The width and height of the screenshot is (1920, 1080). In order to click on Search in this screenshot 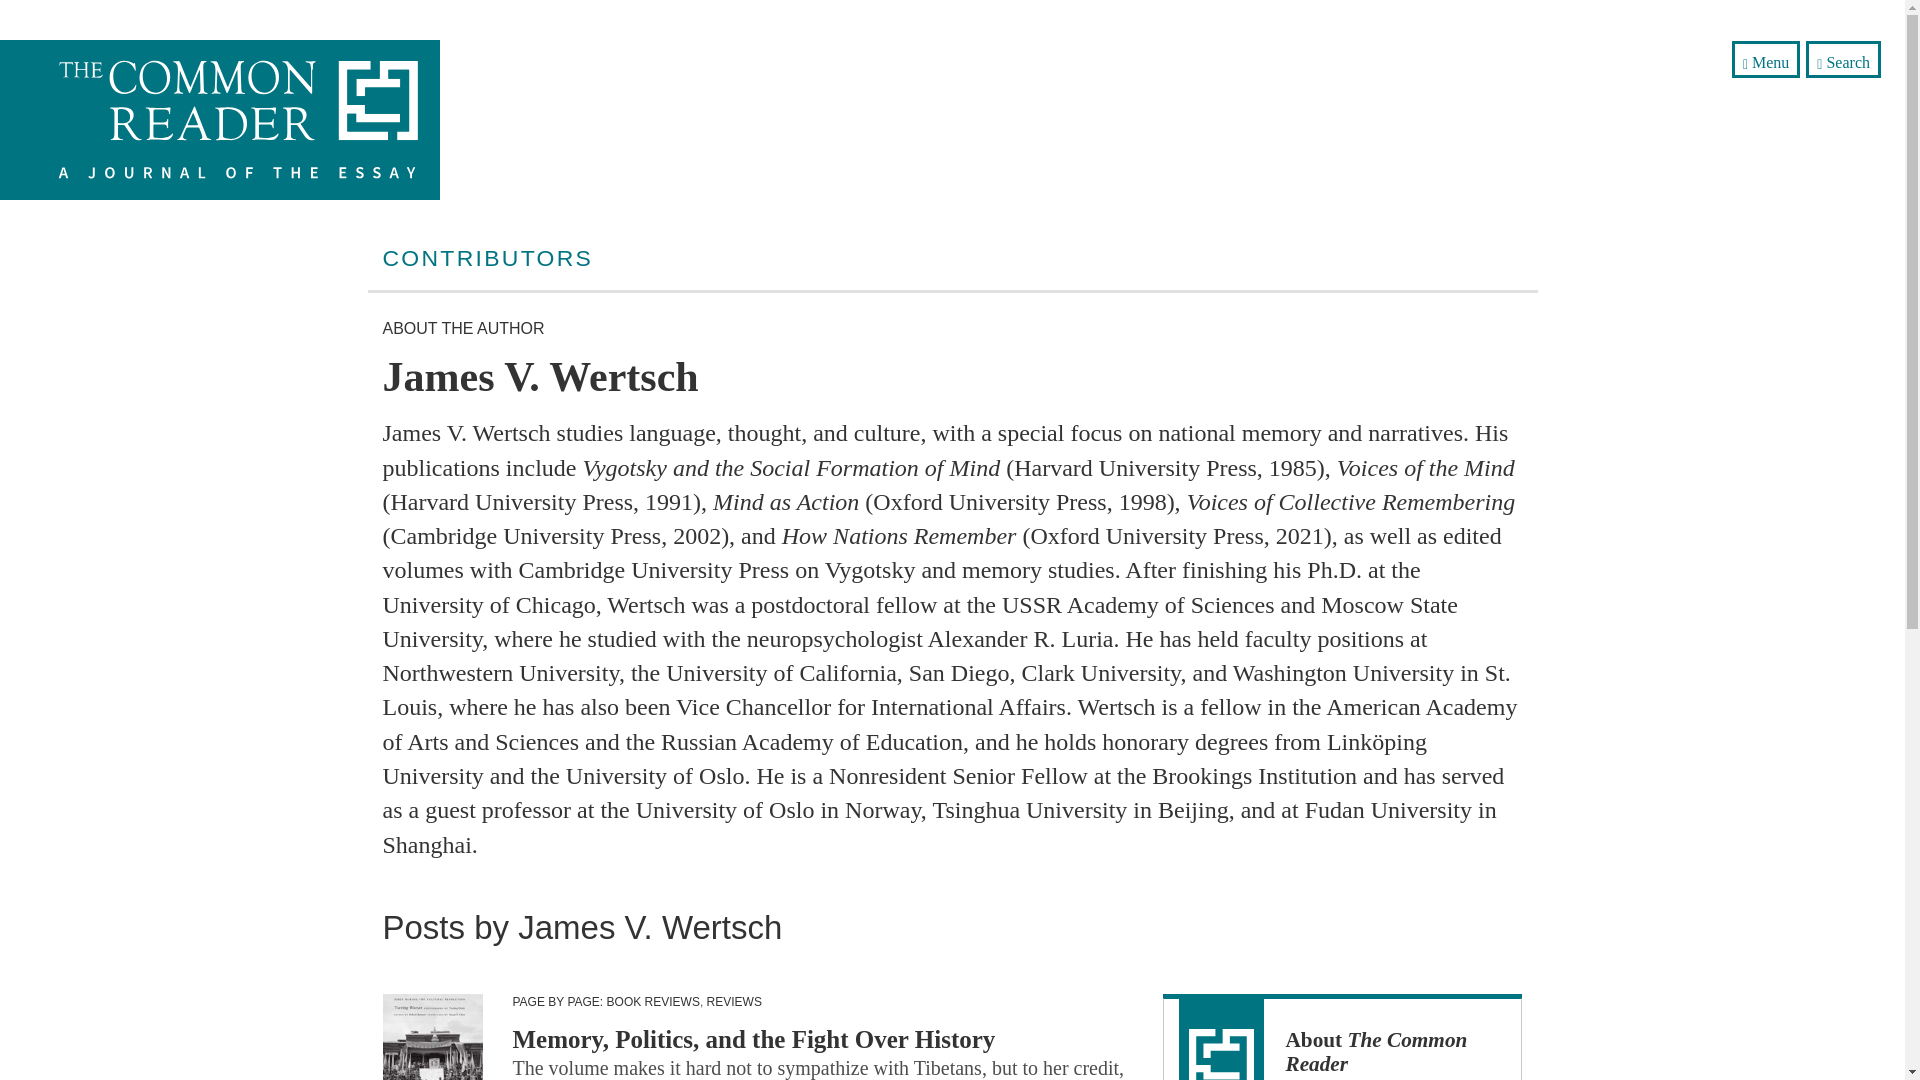, I will do `click(1844, 59)`.